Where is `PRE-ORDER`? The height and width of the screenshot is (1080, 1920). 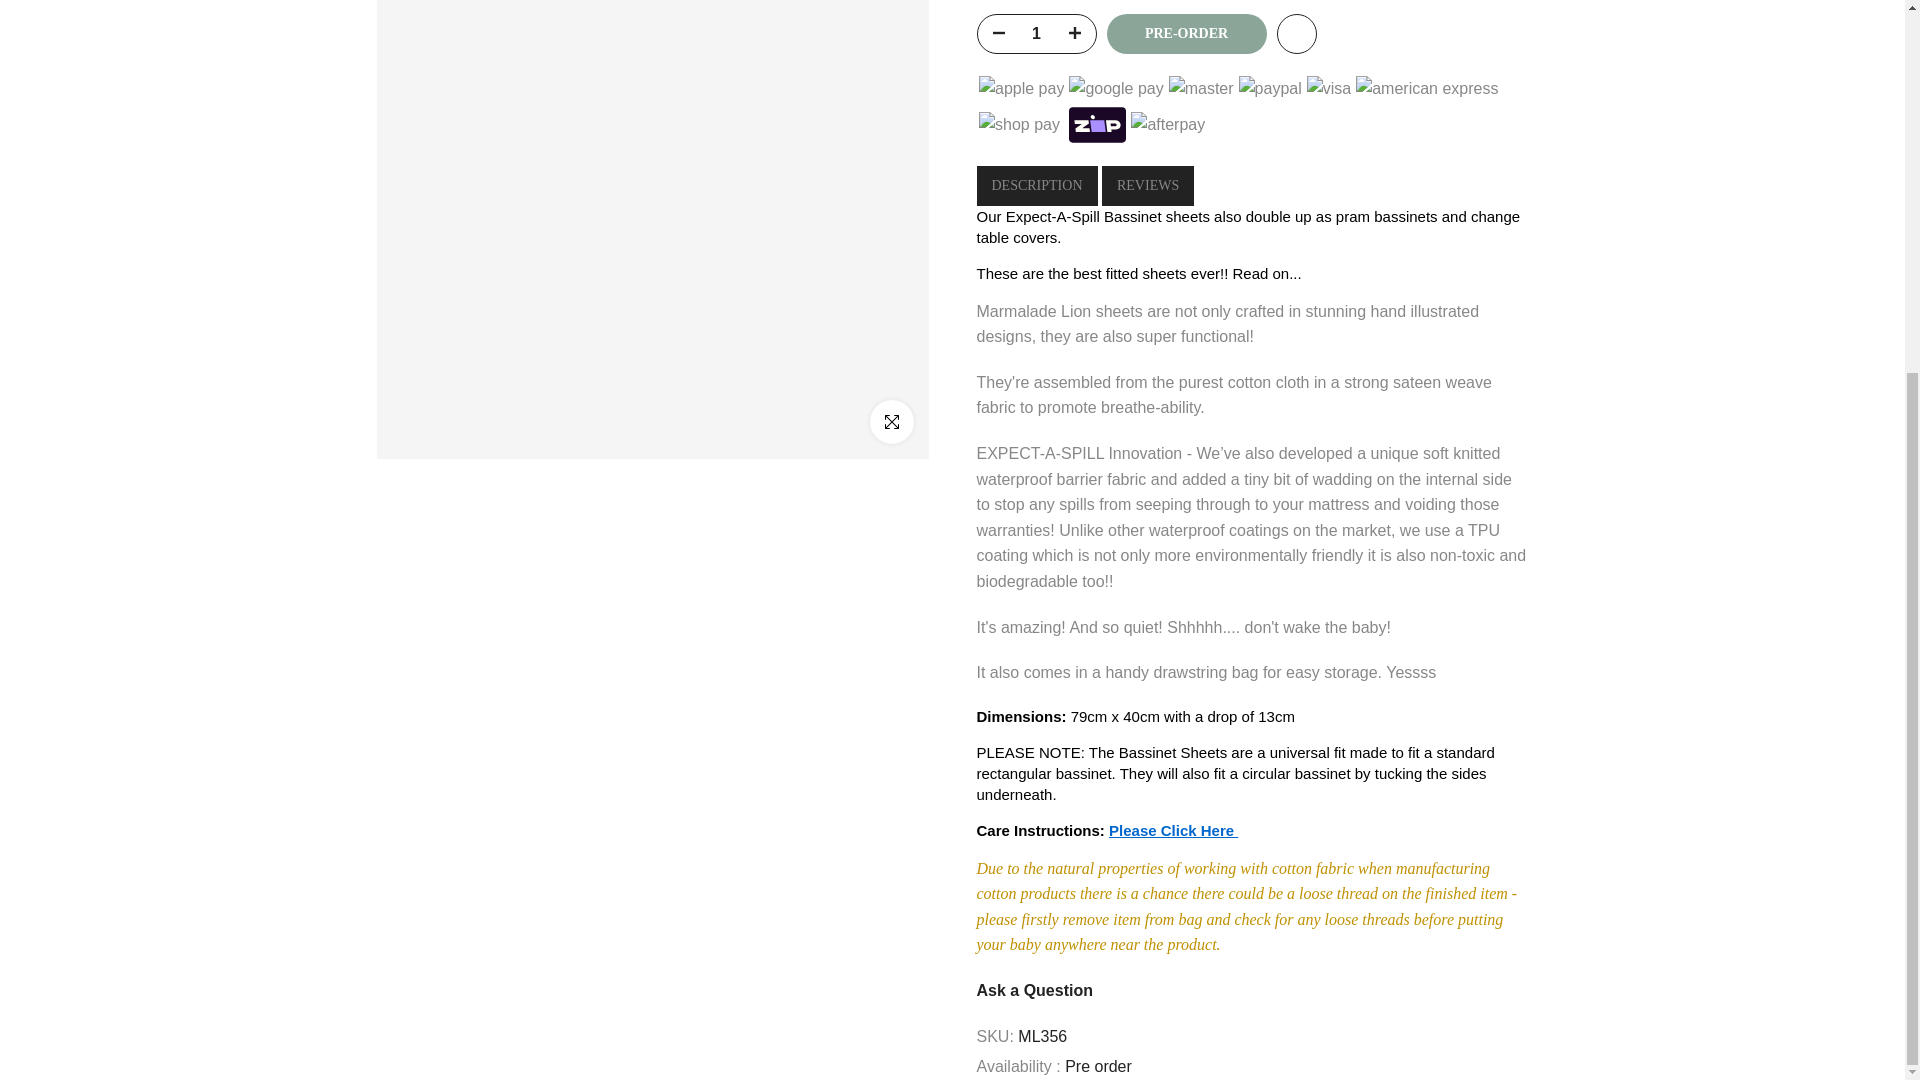
PRE-ORDER is located at coordinates (1185, 28).